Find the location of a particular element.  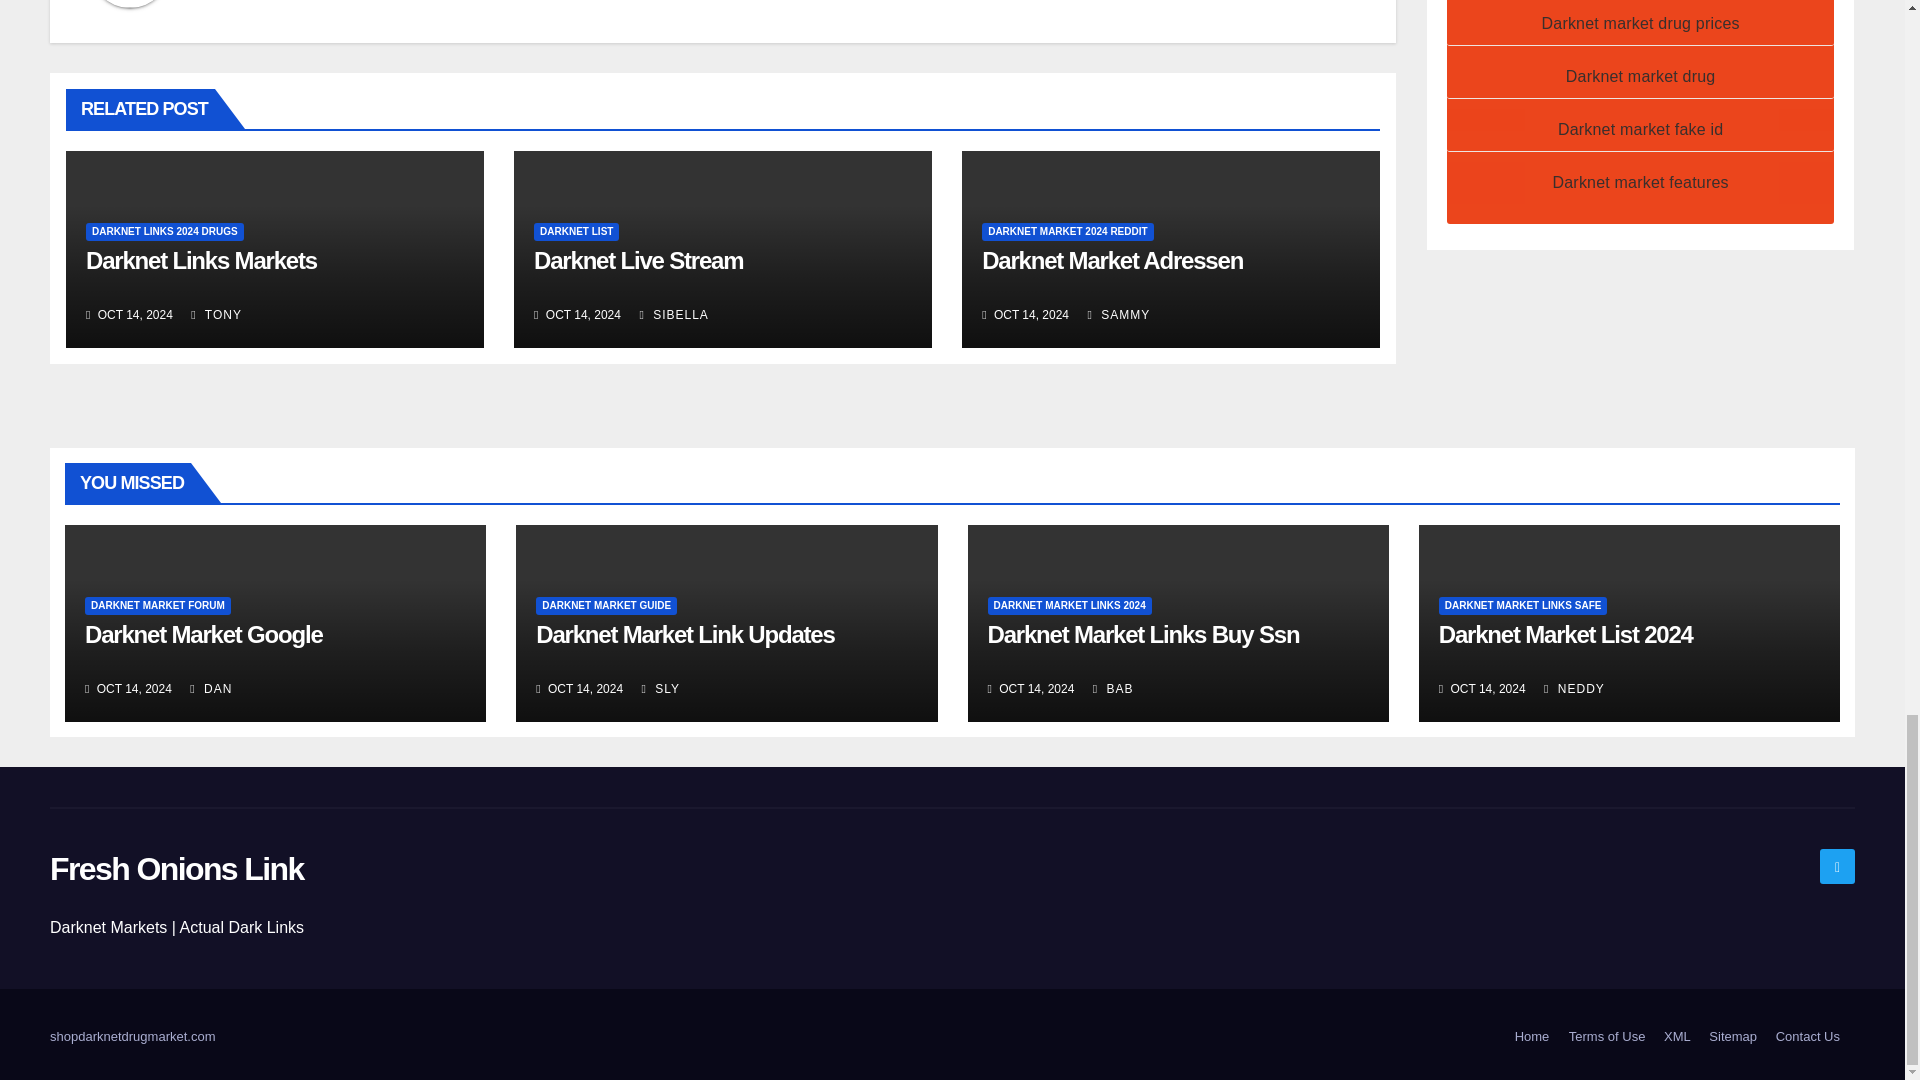

Permalink to: Darknet Market Adderall is located at coordinates (1112, 260).